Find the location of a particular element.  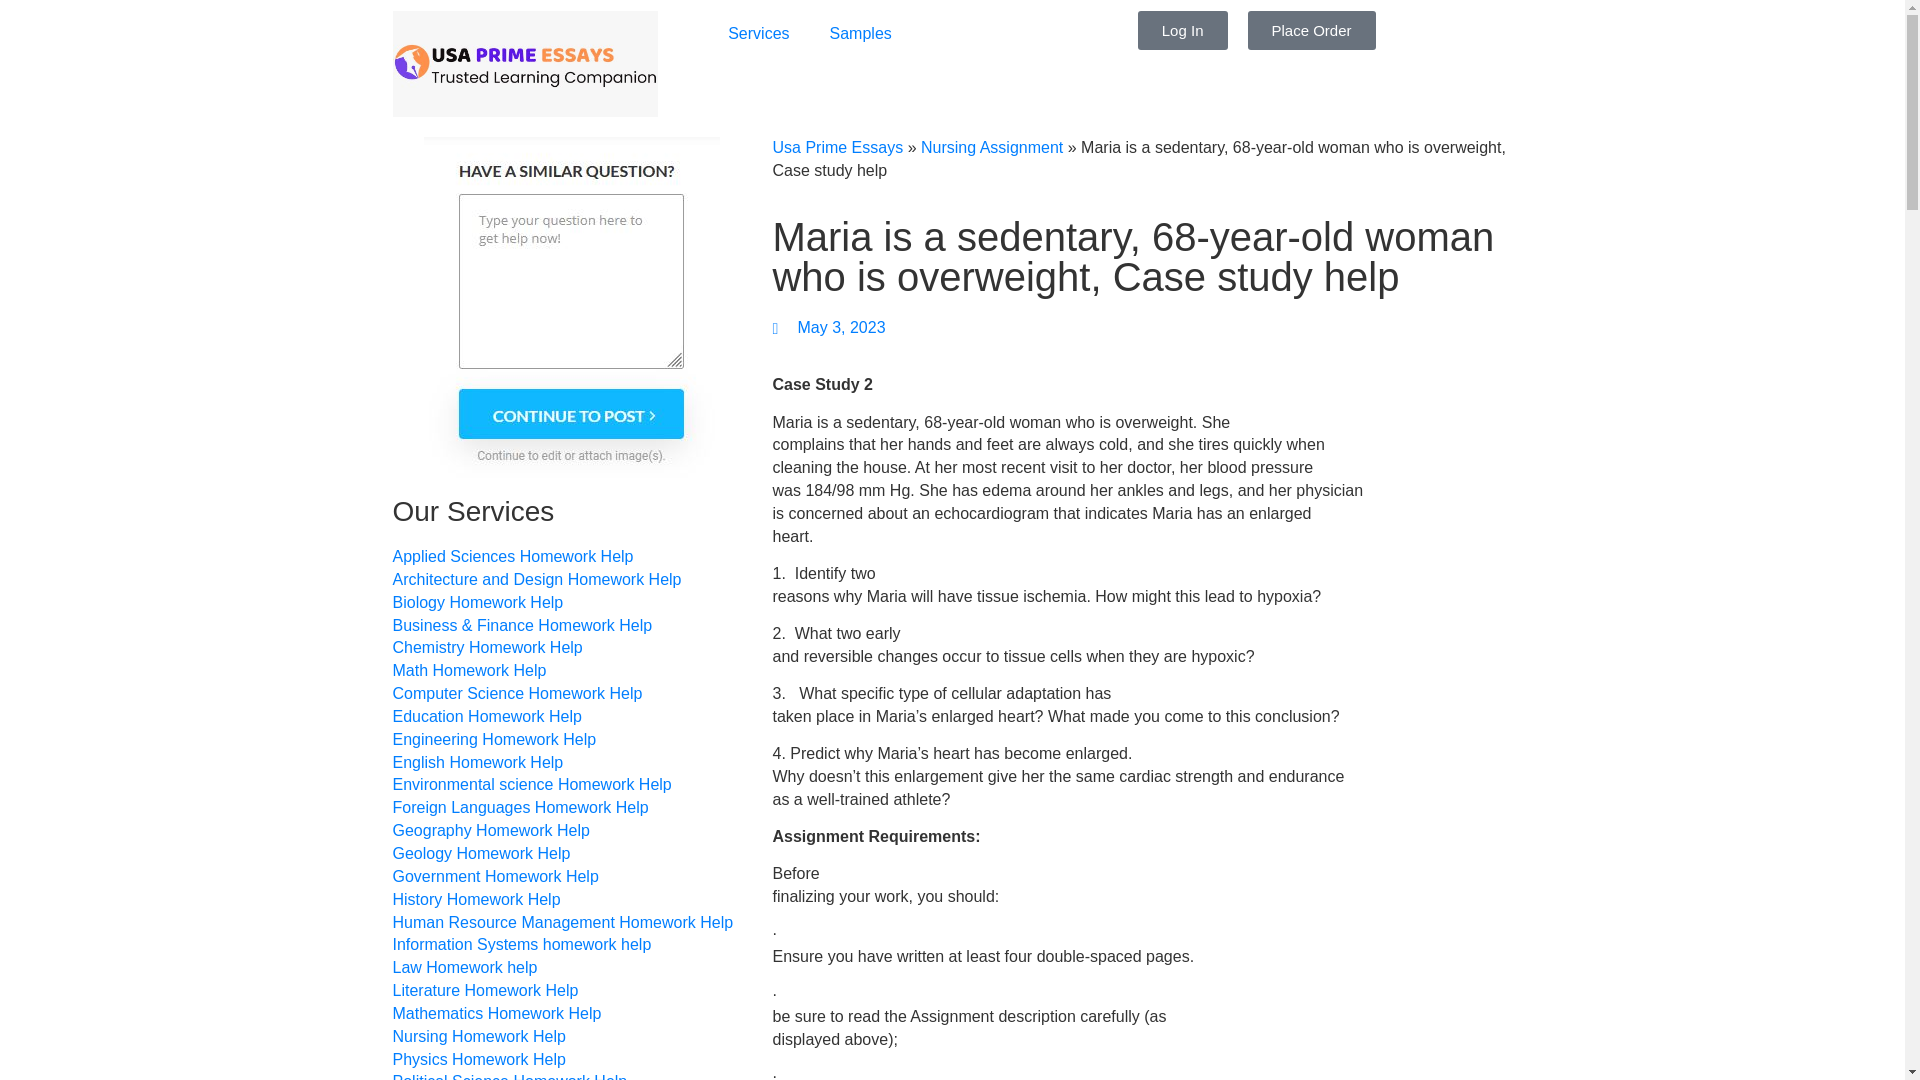

History Homework Help is located at coordinates (476, 900).